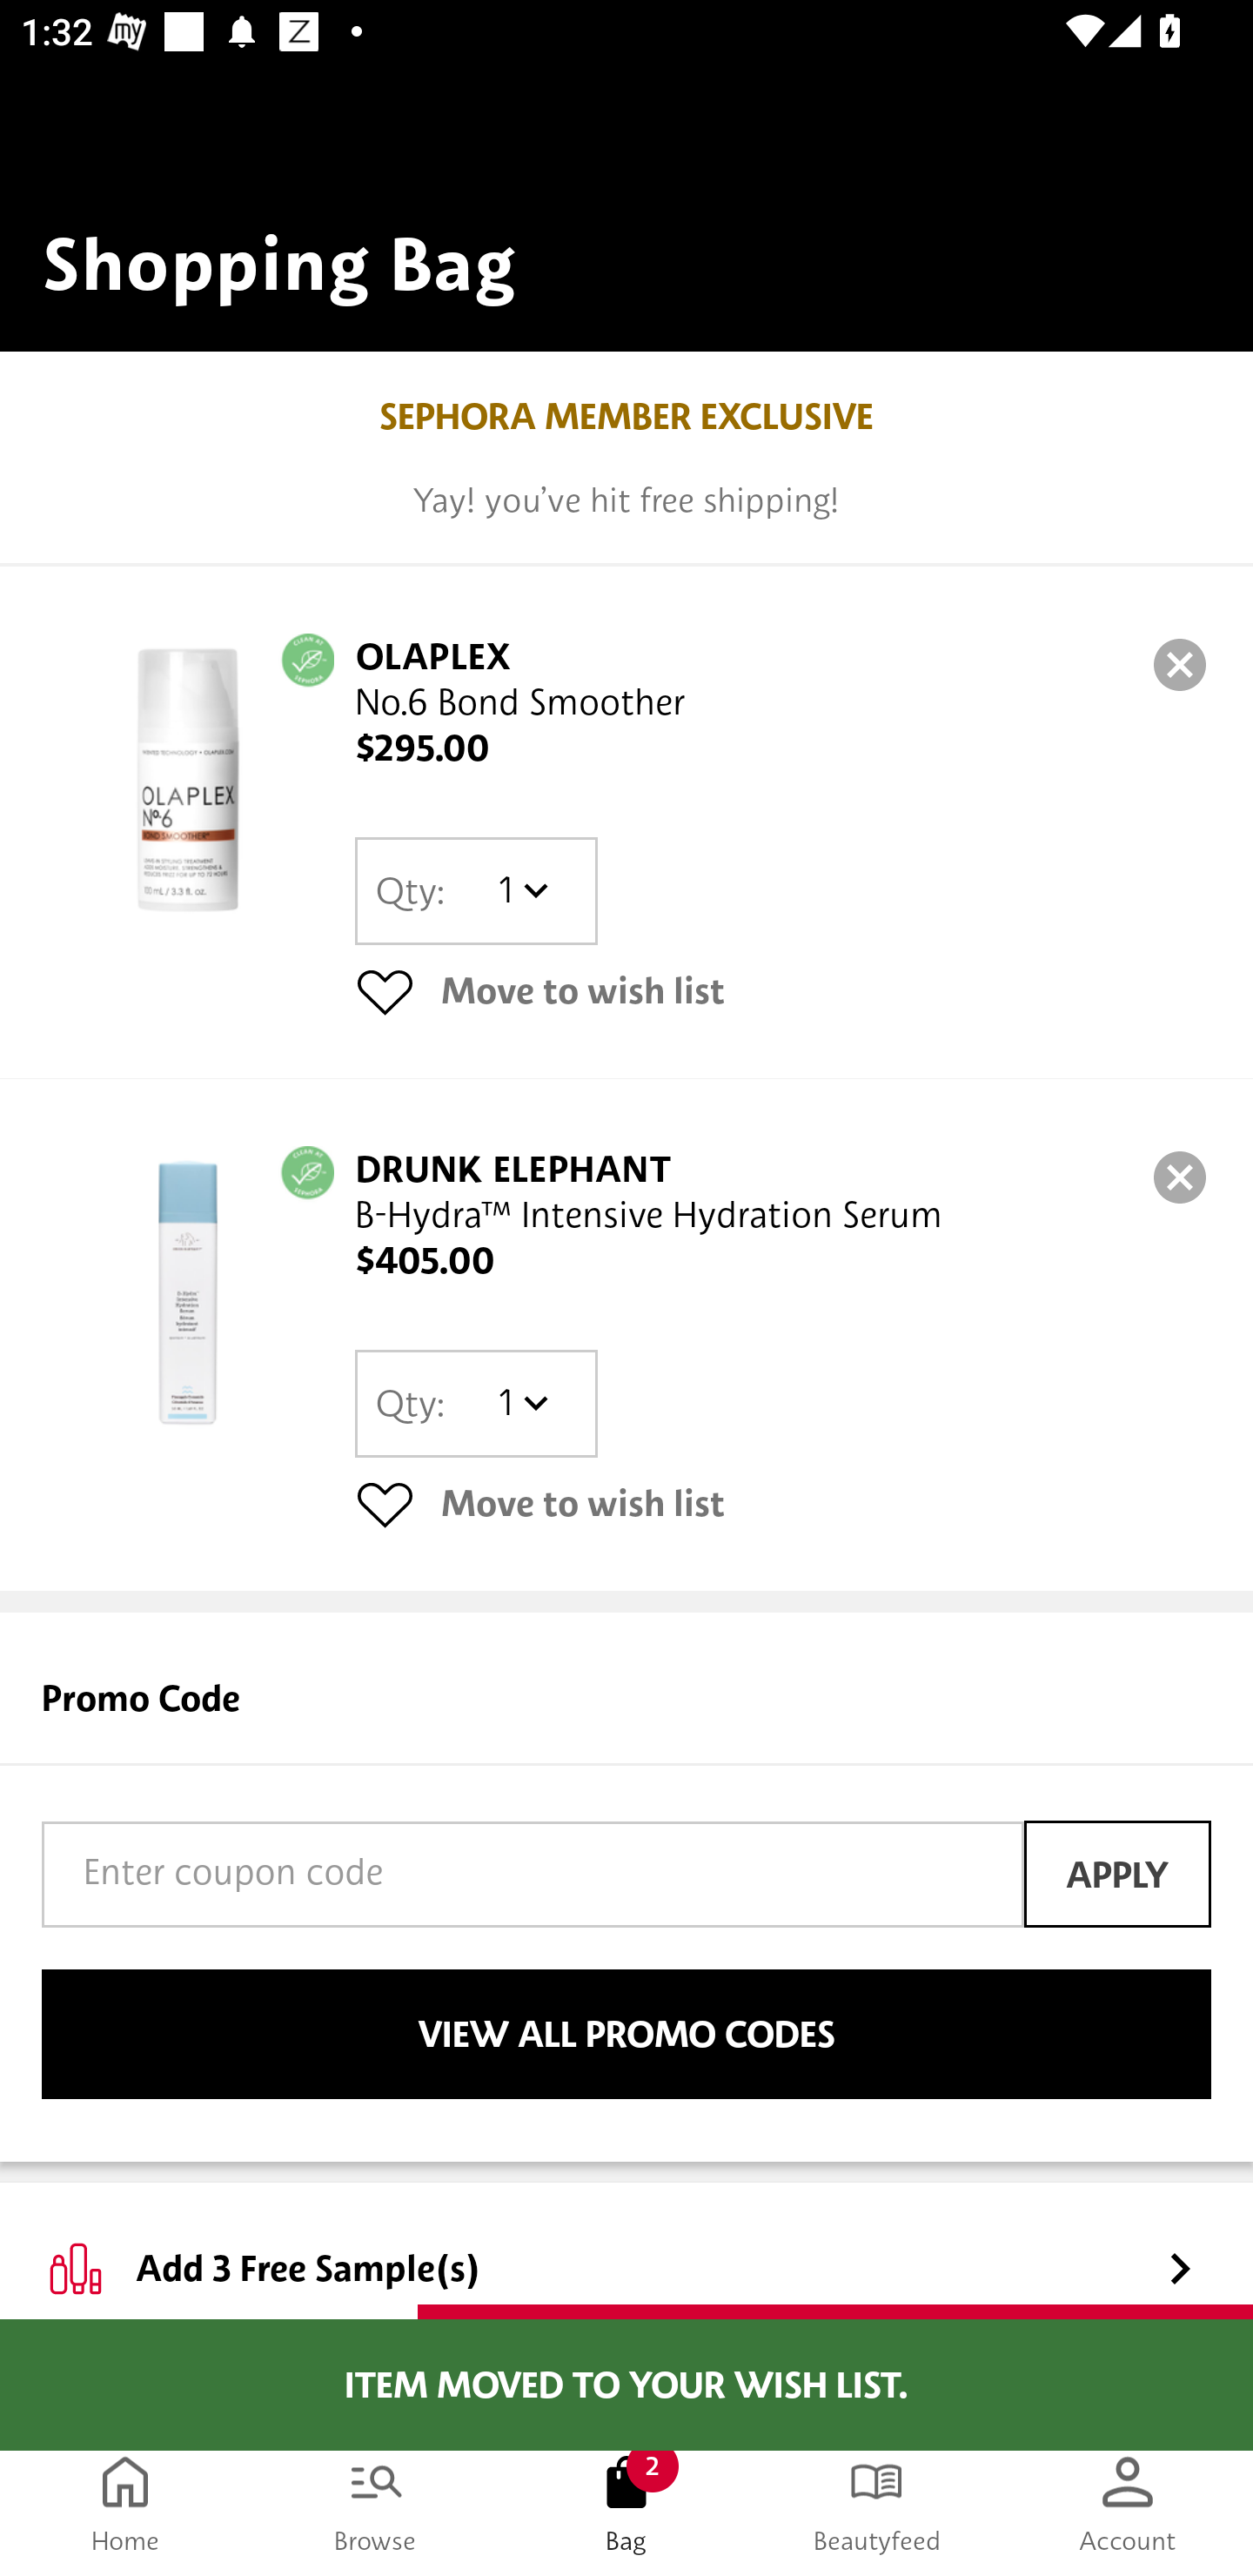  What do you see at coordinates (1117, 1874) in the screenshot?
I see `APPLY` at bounding box center [1117, 1874].